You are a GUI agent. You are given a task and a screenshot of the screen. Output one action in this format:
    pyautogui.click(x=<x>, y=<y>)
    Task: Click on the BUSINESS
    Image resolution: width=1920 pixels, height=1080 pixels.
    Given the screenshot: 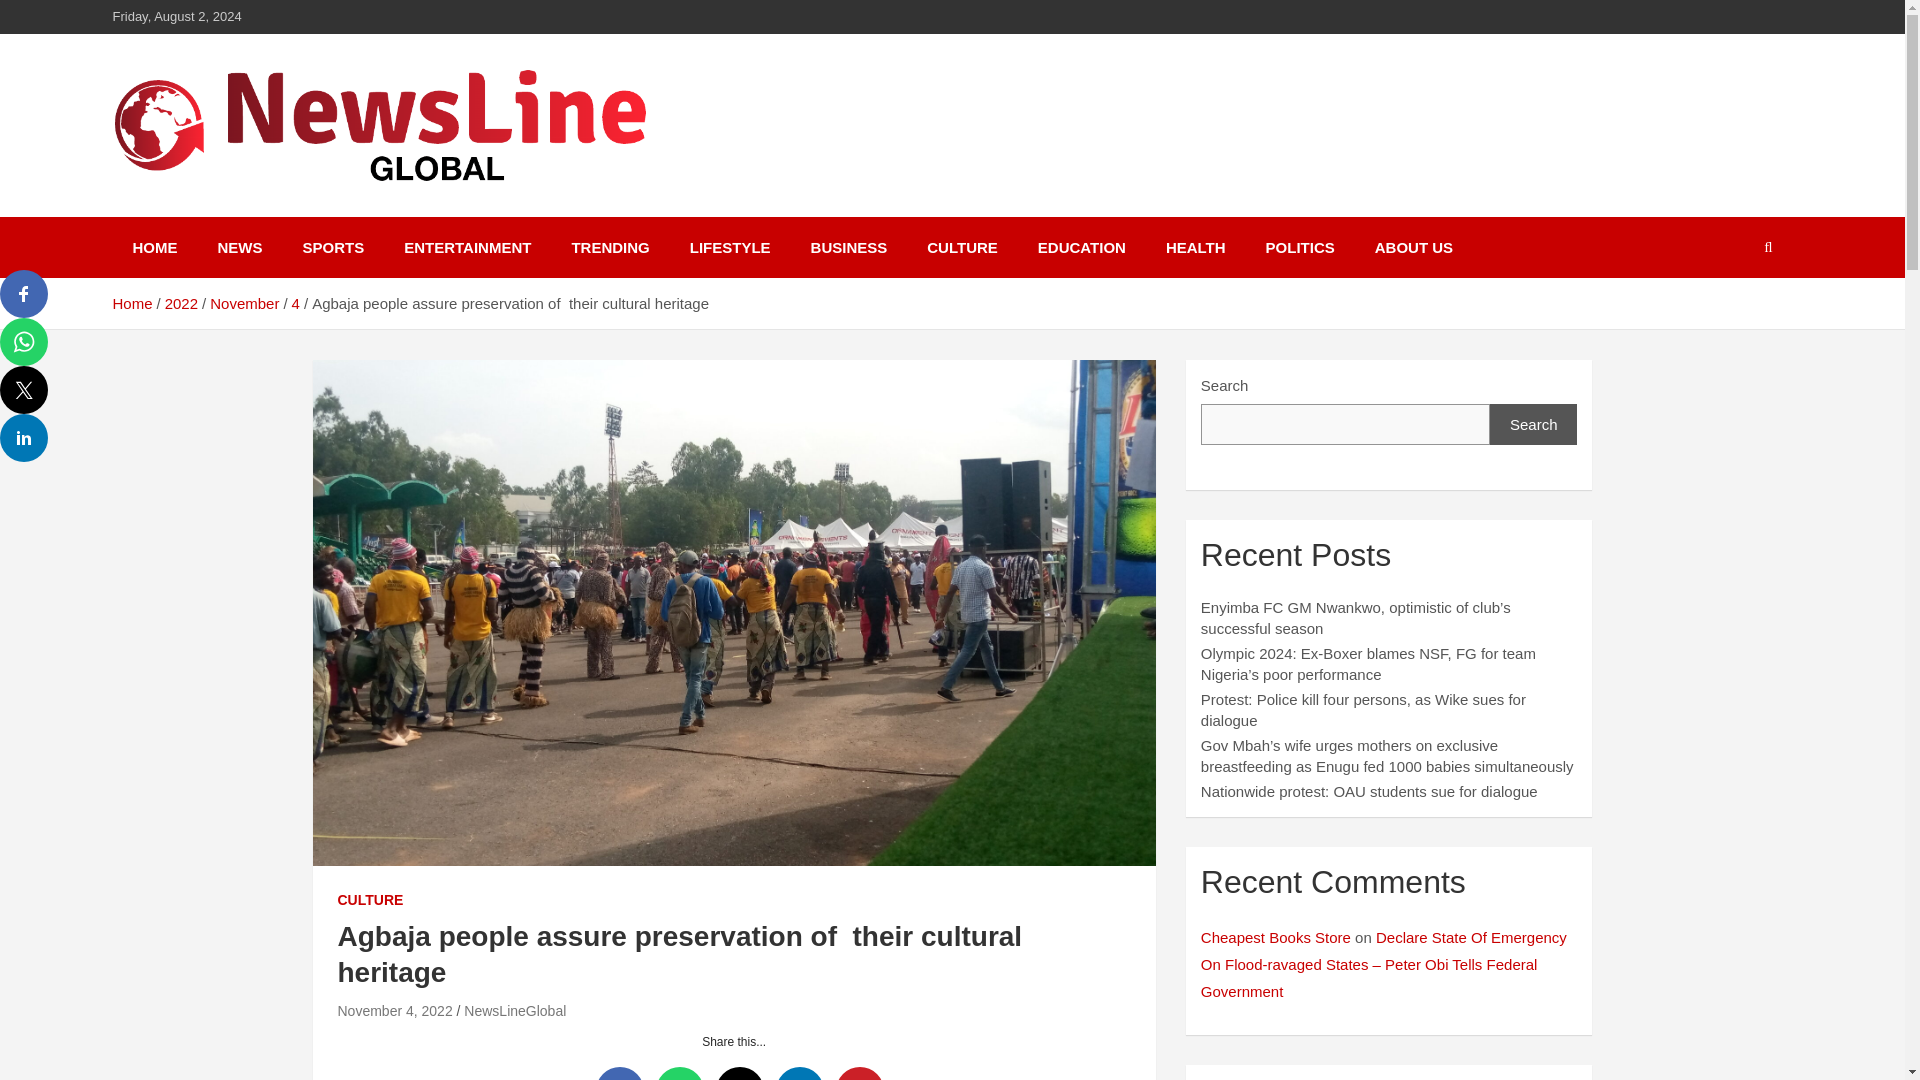 What is the action you would take?
    pyautogui.click(x=850, y=247)
    